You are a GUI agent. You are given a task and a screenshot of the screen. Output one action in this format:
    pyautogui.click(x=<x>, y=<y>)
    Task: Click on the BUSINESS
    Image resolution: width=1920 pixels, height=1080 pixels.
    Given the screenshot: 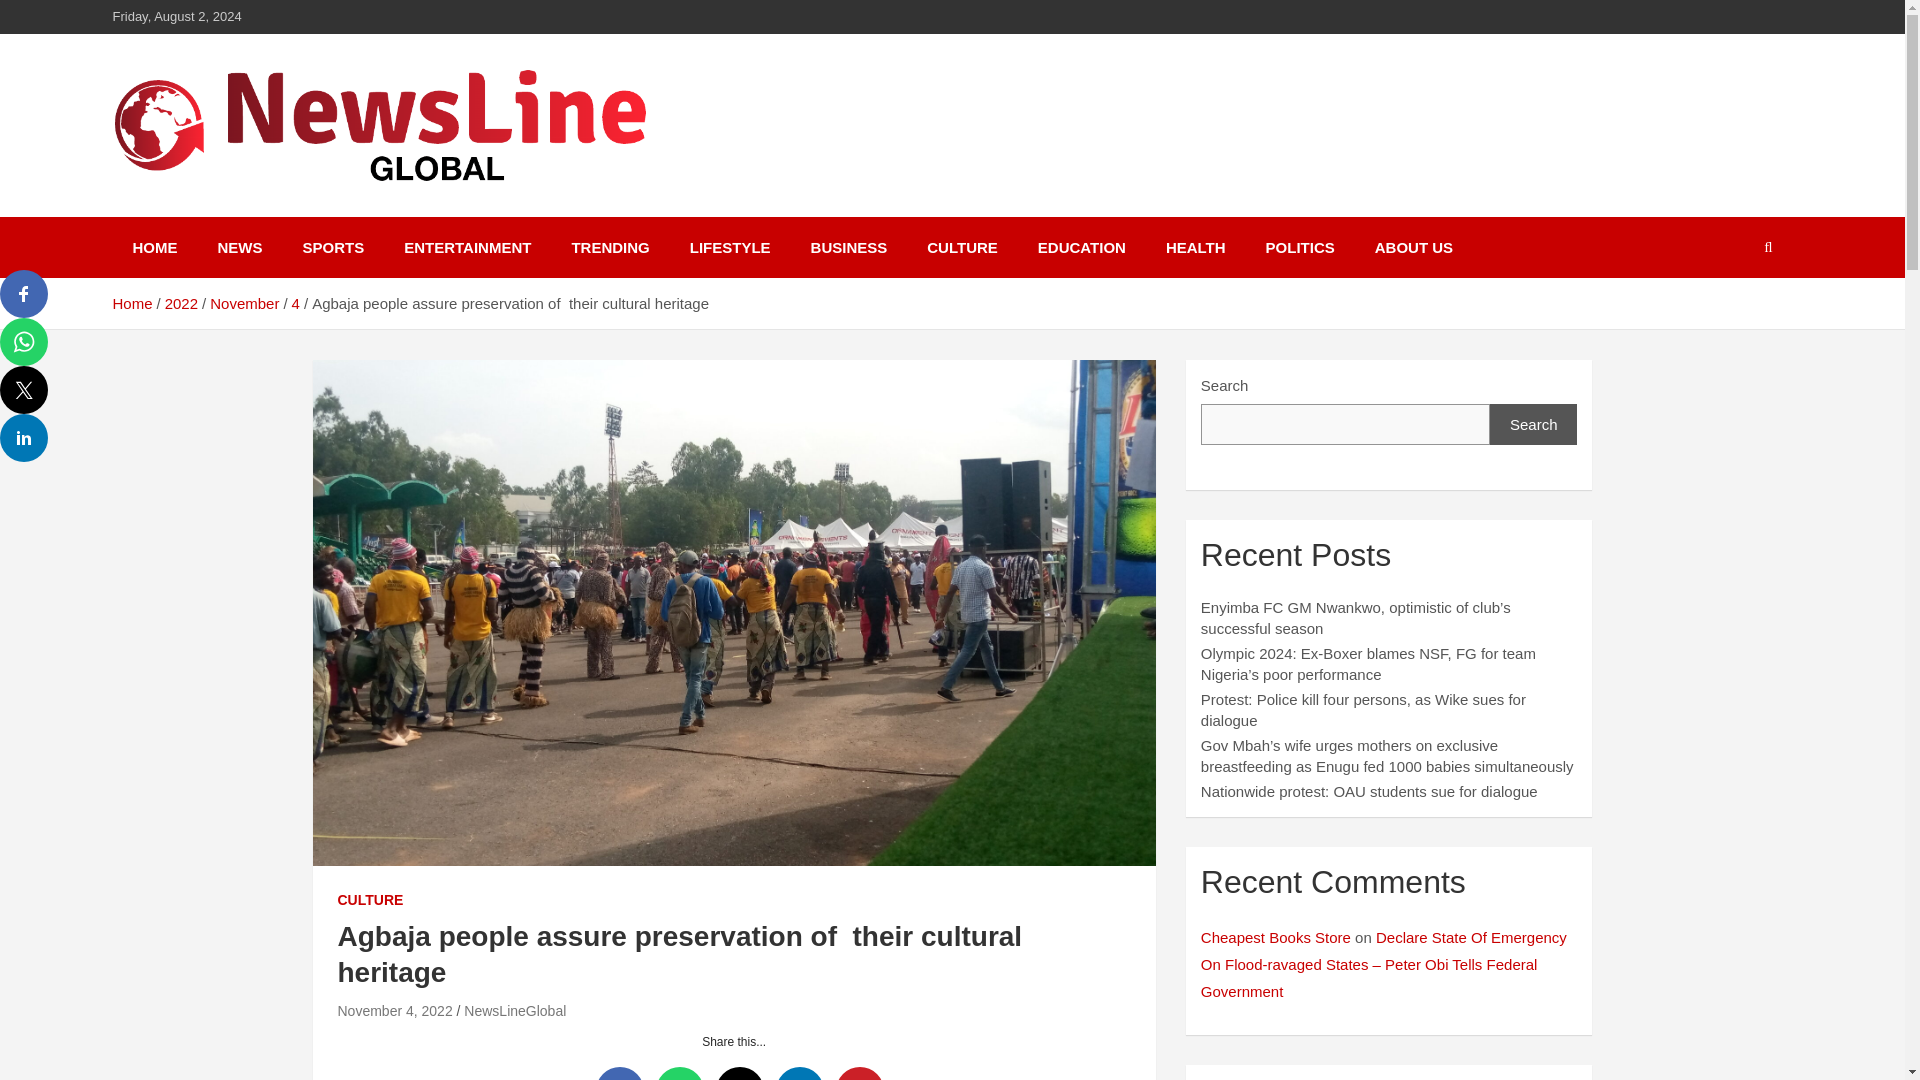 What is the action you would take?
    pyautogui.click(x=850, y=247)
    